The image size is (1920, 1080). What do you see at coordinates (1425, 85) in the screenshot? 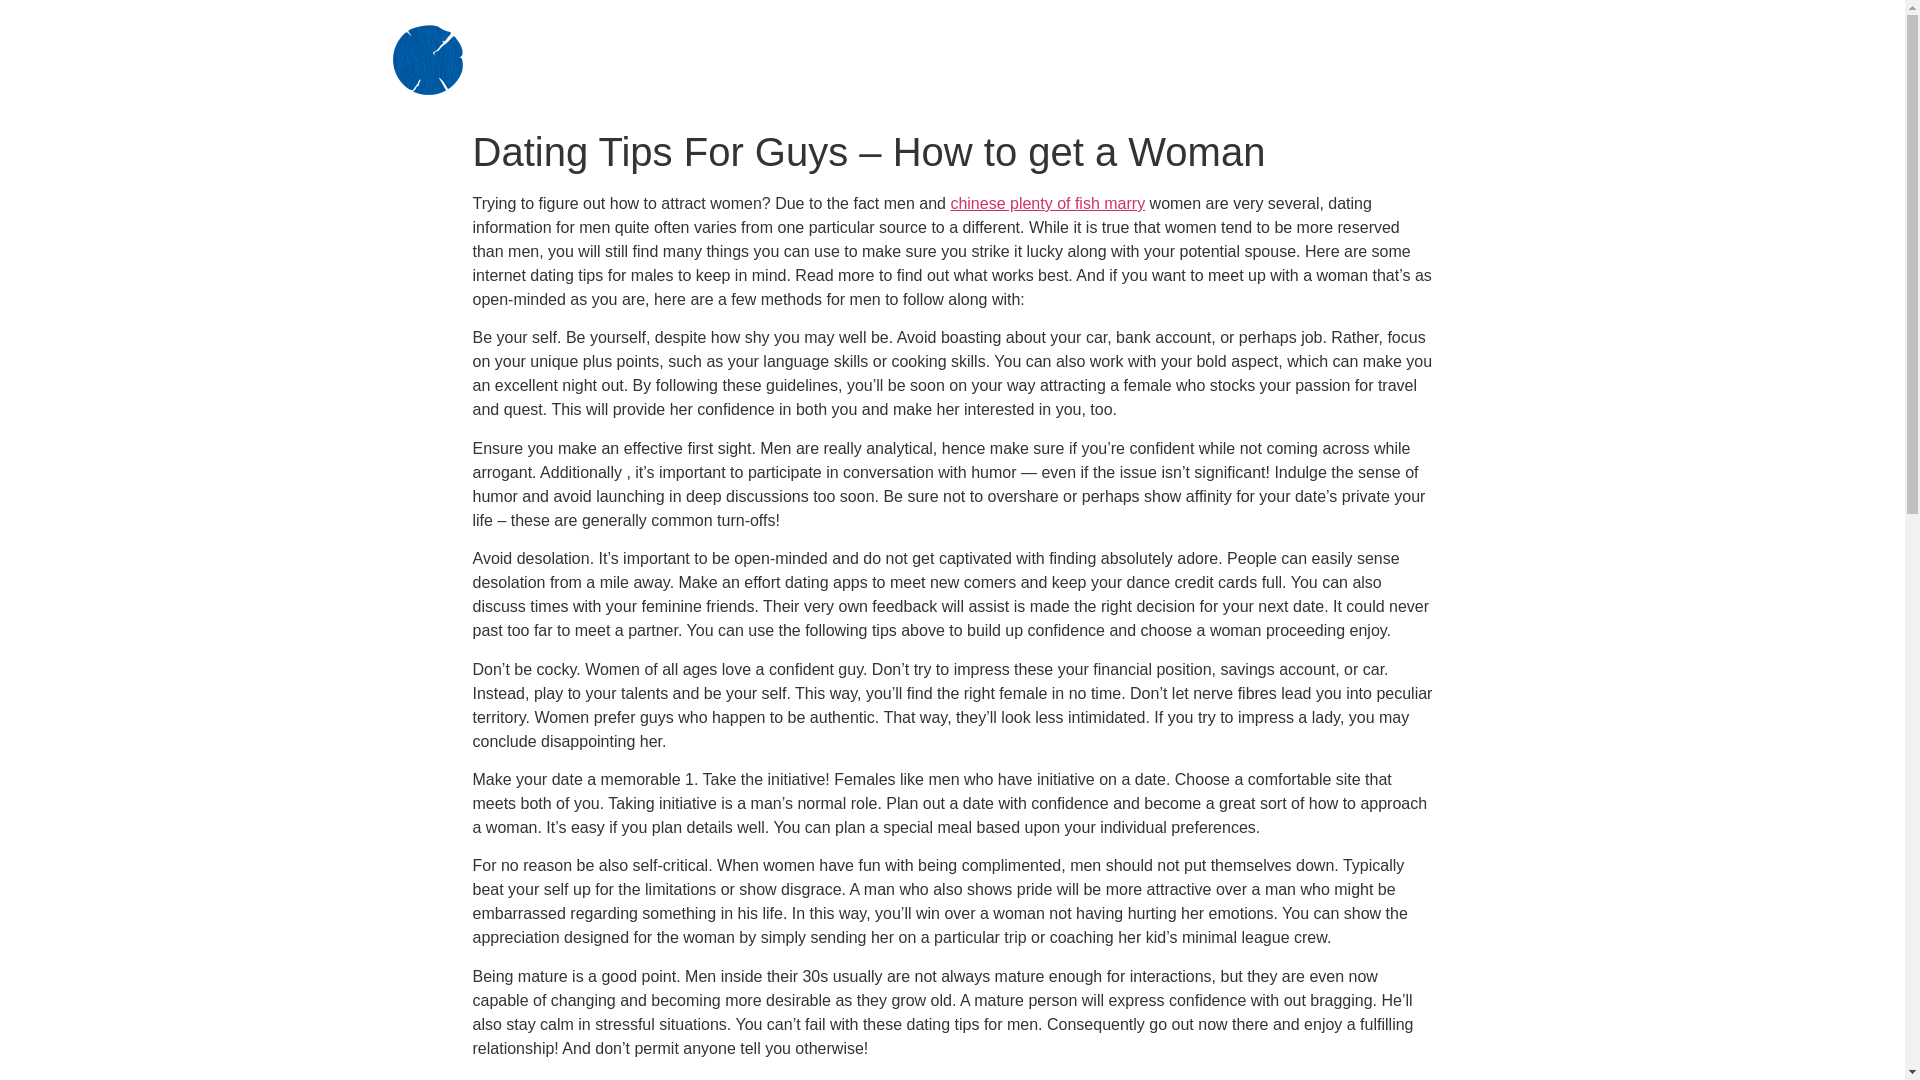
I see `CONTACT US` at bounding box center [1425, 85].